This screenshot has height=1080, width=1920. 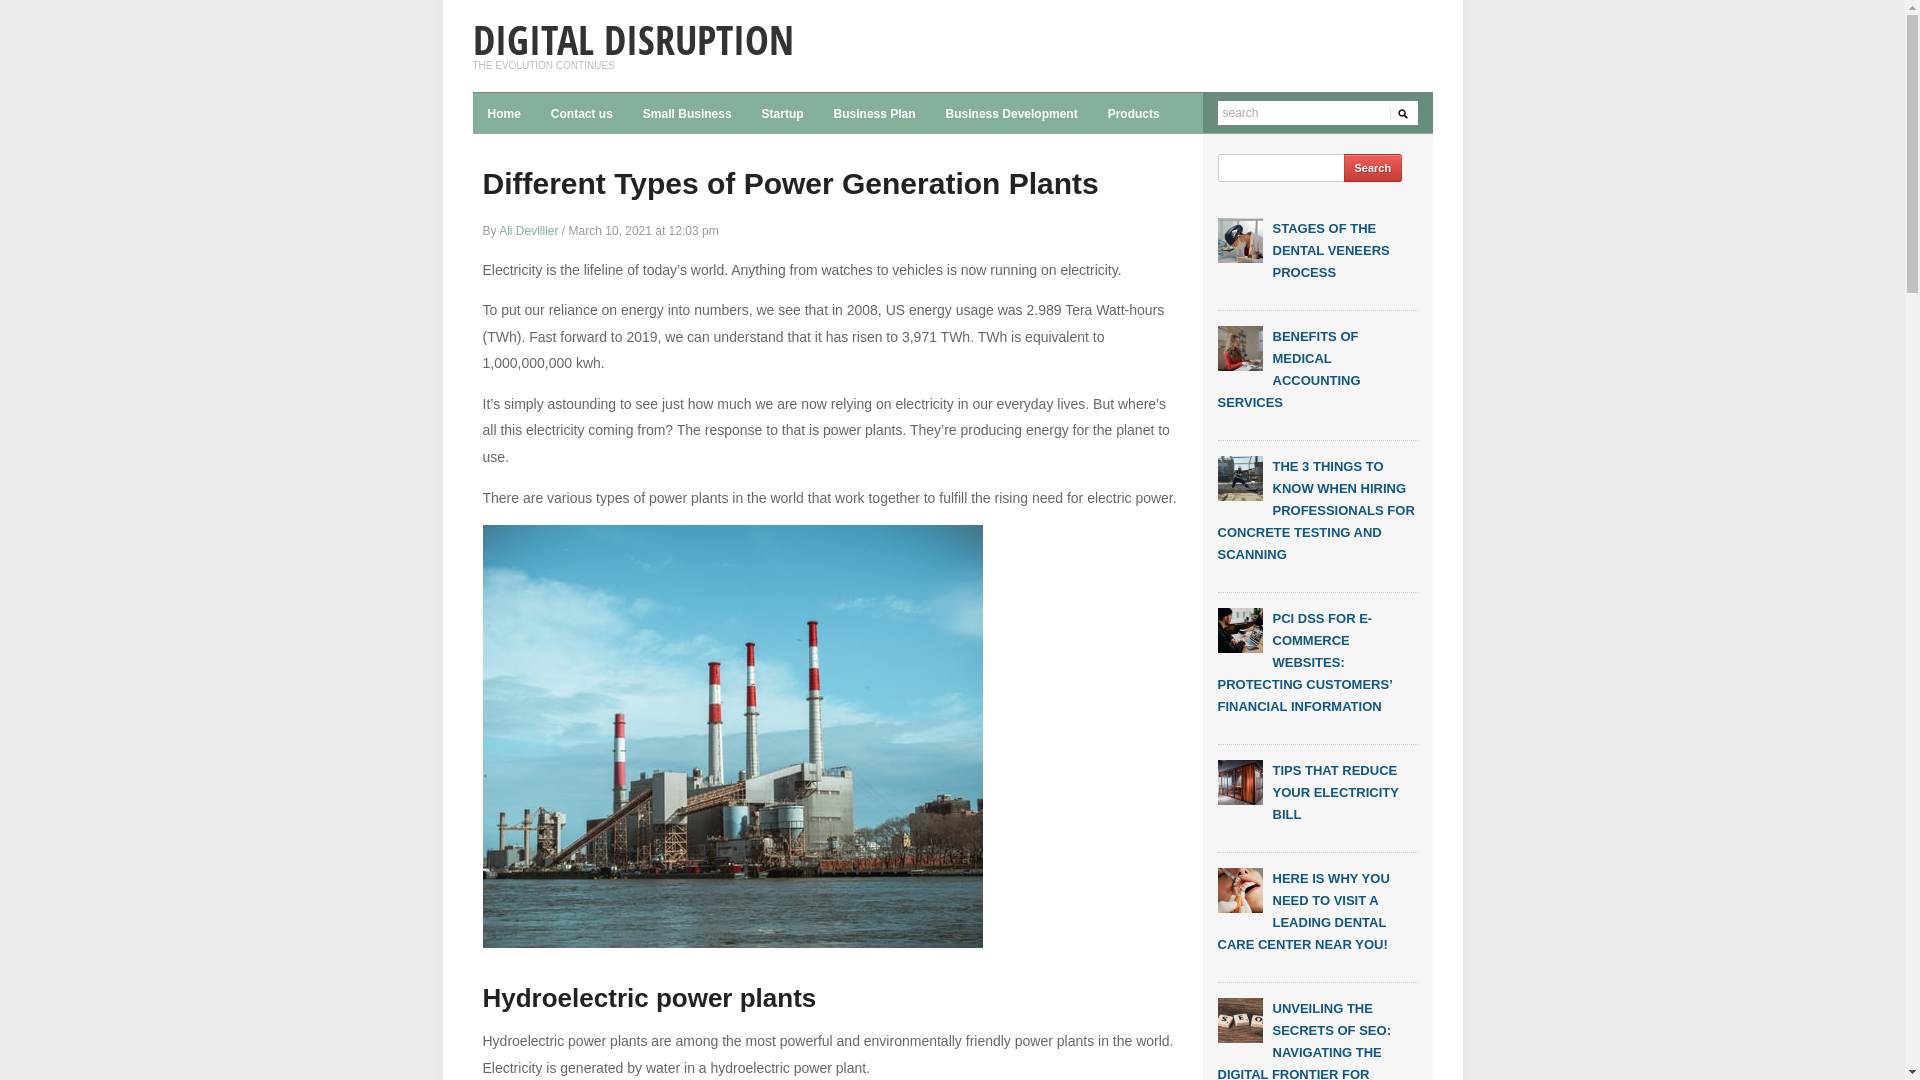 I want to click on Search, so click(x=1374, y=168).